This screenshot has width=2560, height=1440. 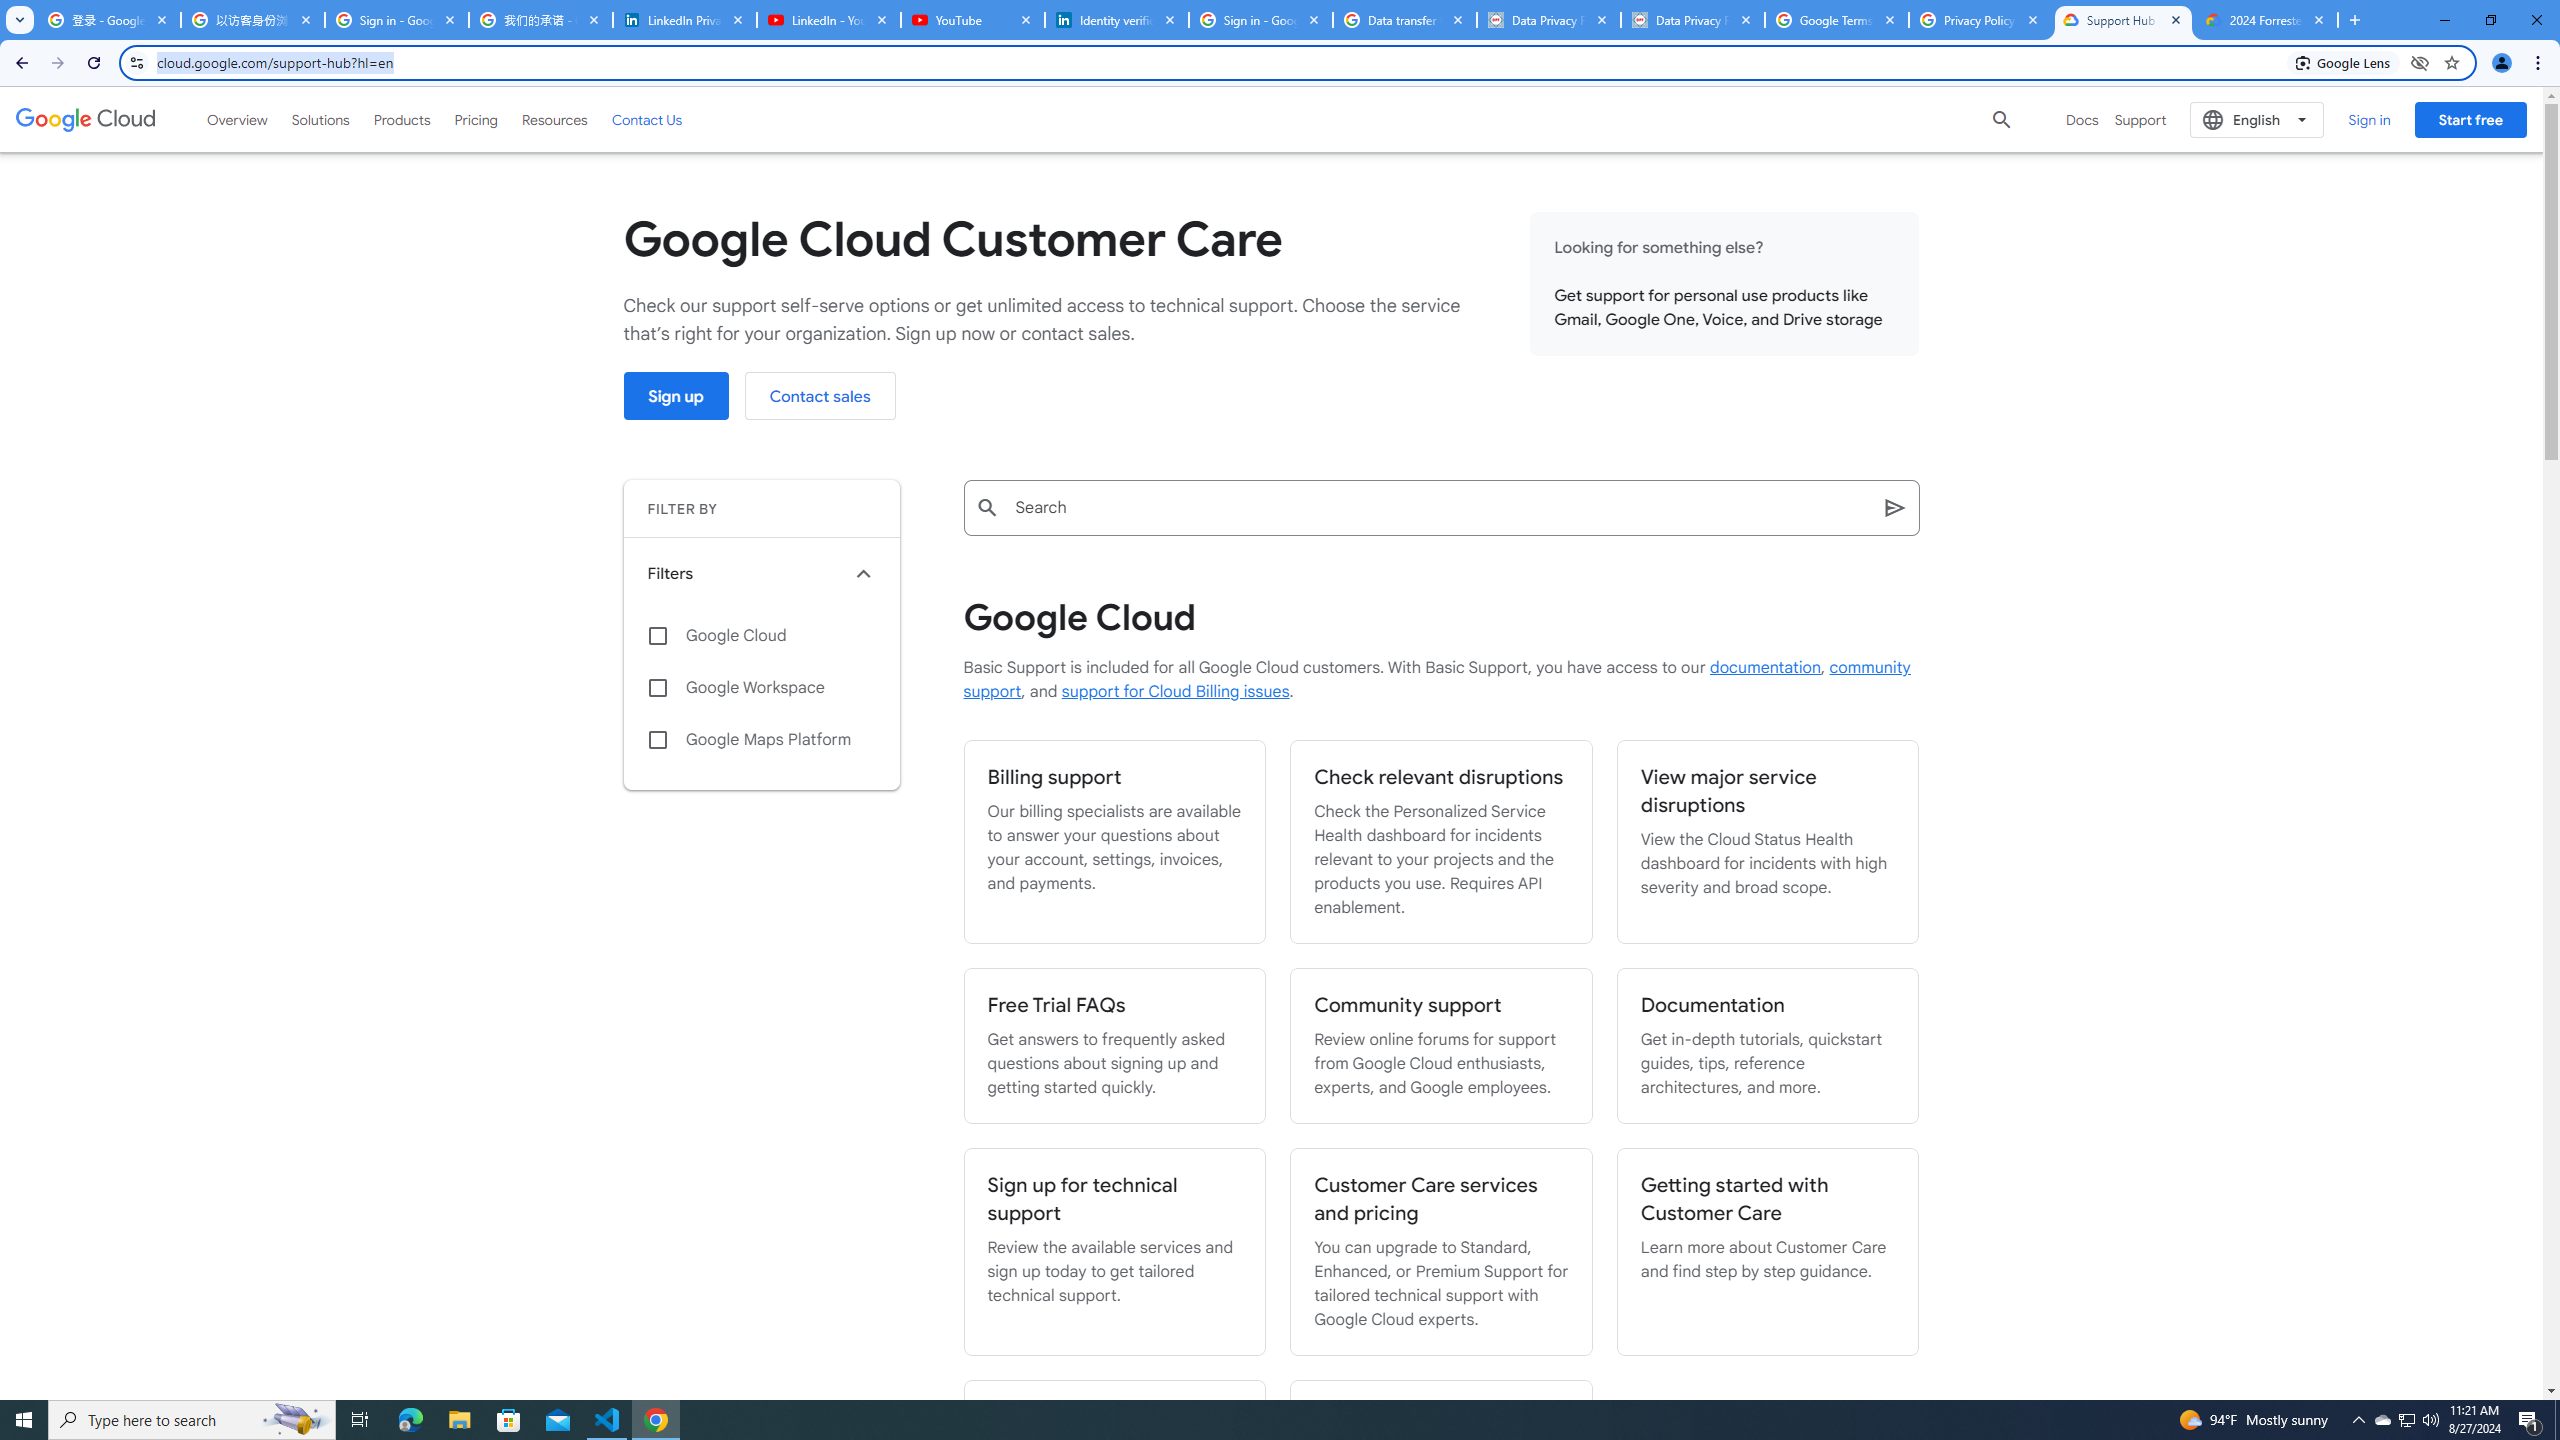 I want to click on Google Workspace, so click(x=762, y=688).